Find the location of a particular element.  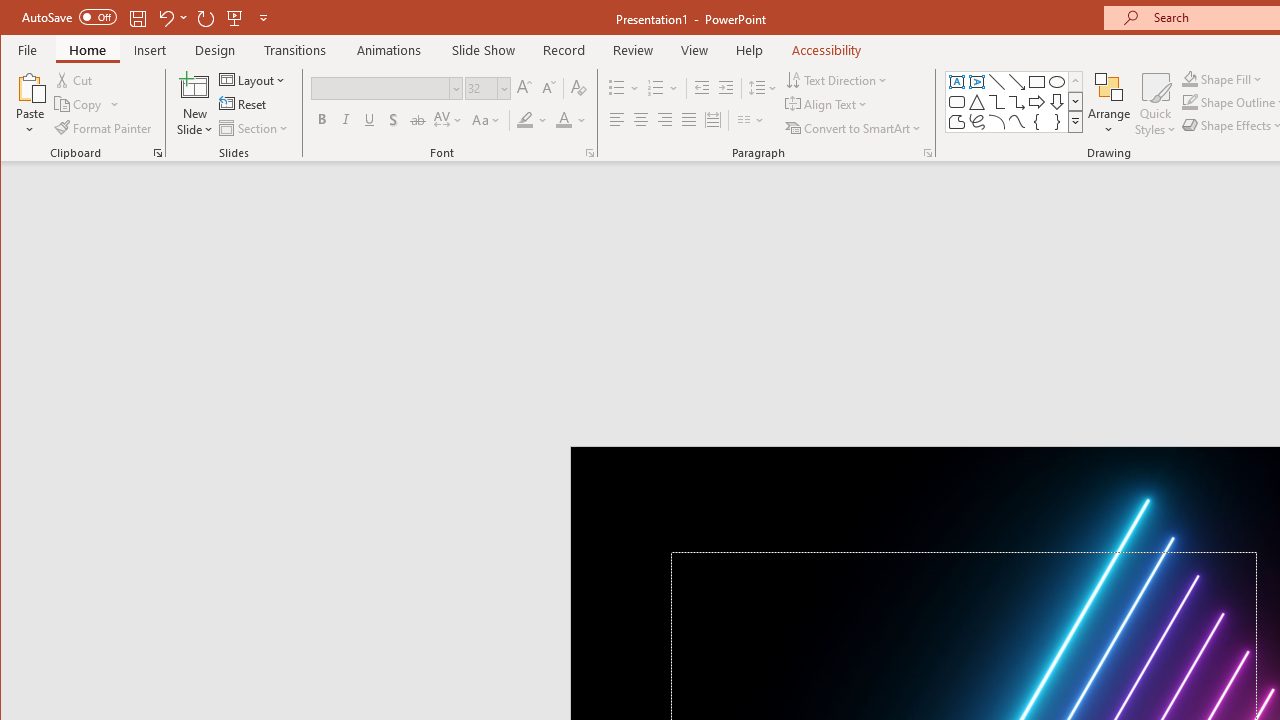

Line Spacing is located at coordinates (764, 88).